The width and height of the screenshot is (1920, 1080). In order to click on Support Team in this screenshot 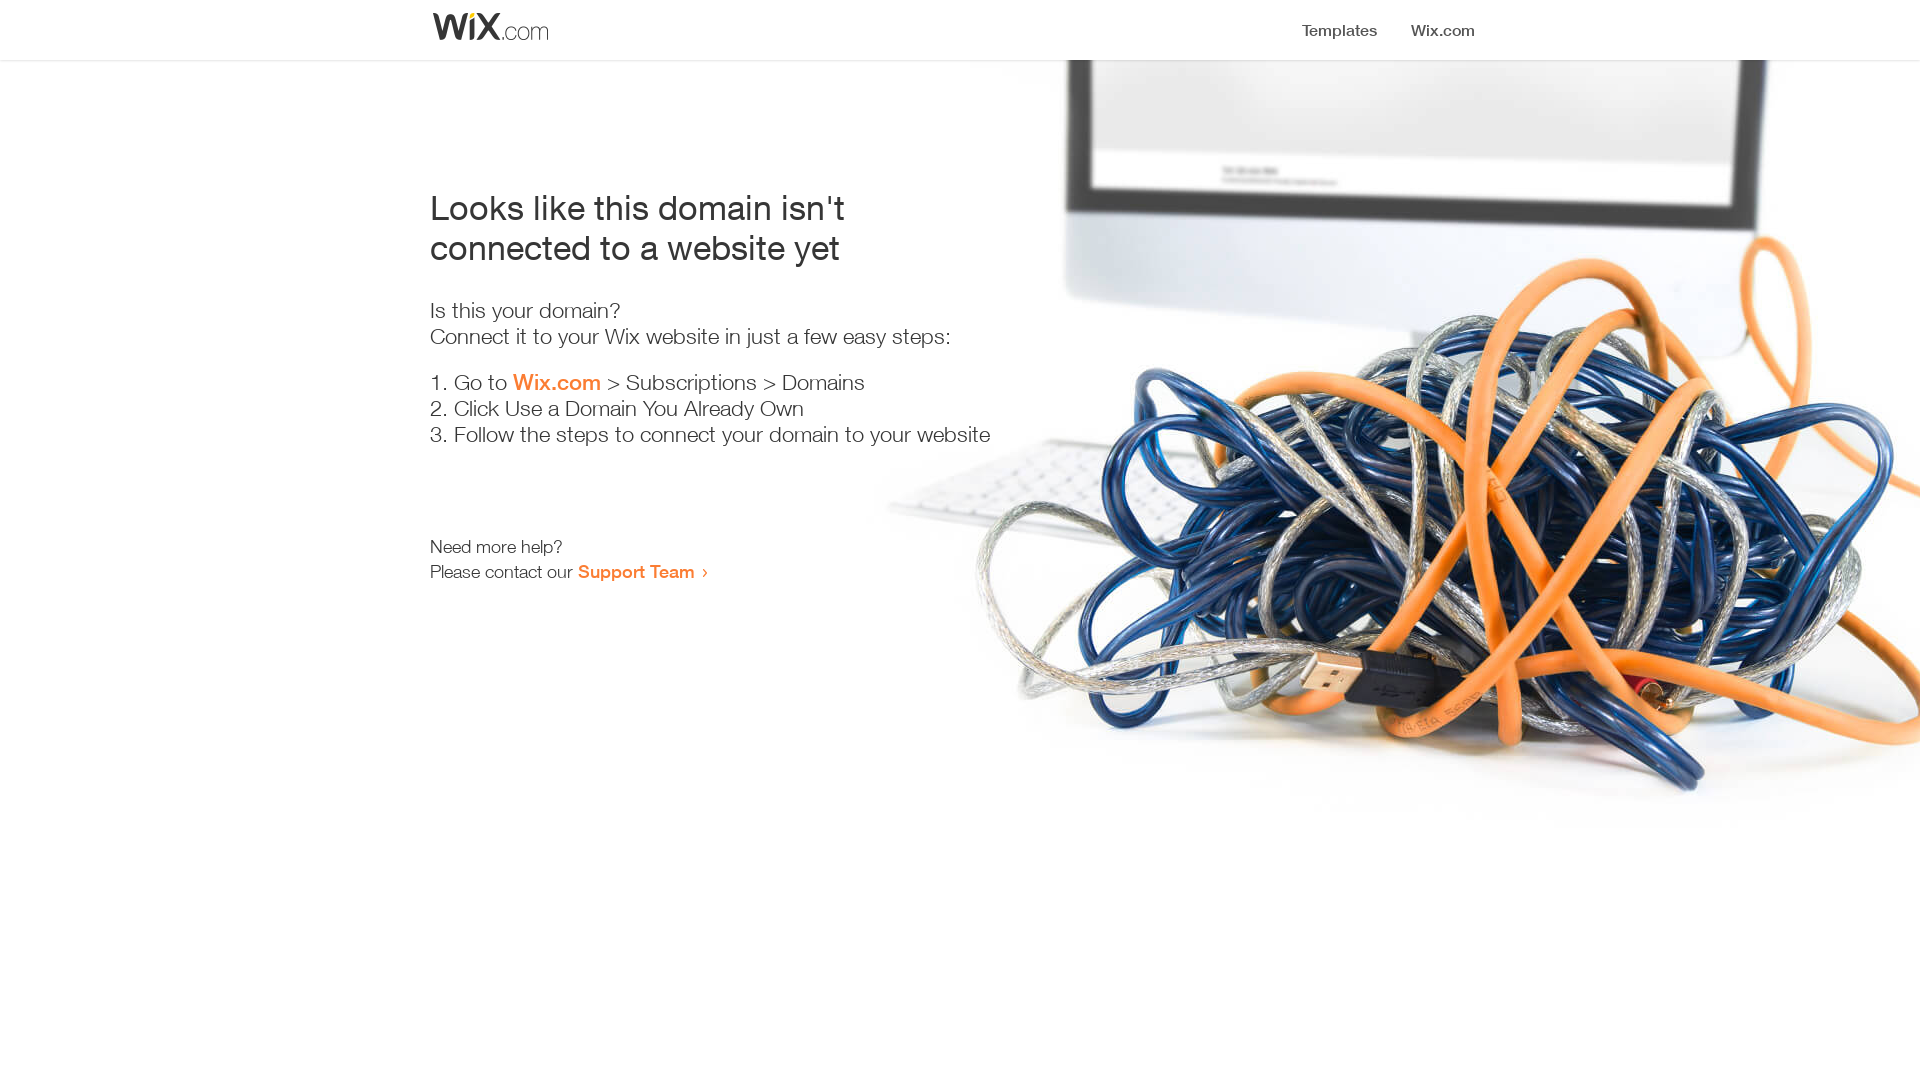, I will do `click(636, 571)`.